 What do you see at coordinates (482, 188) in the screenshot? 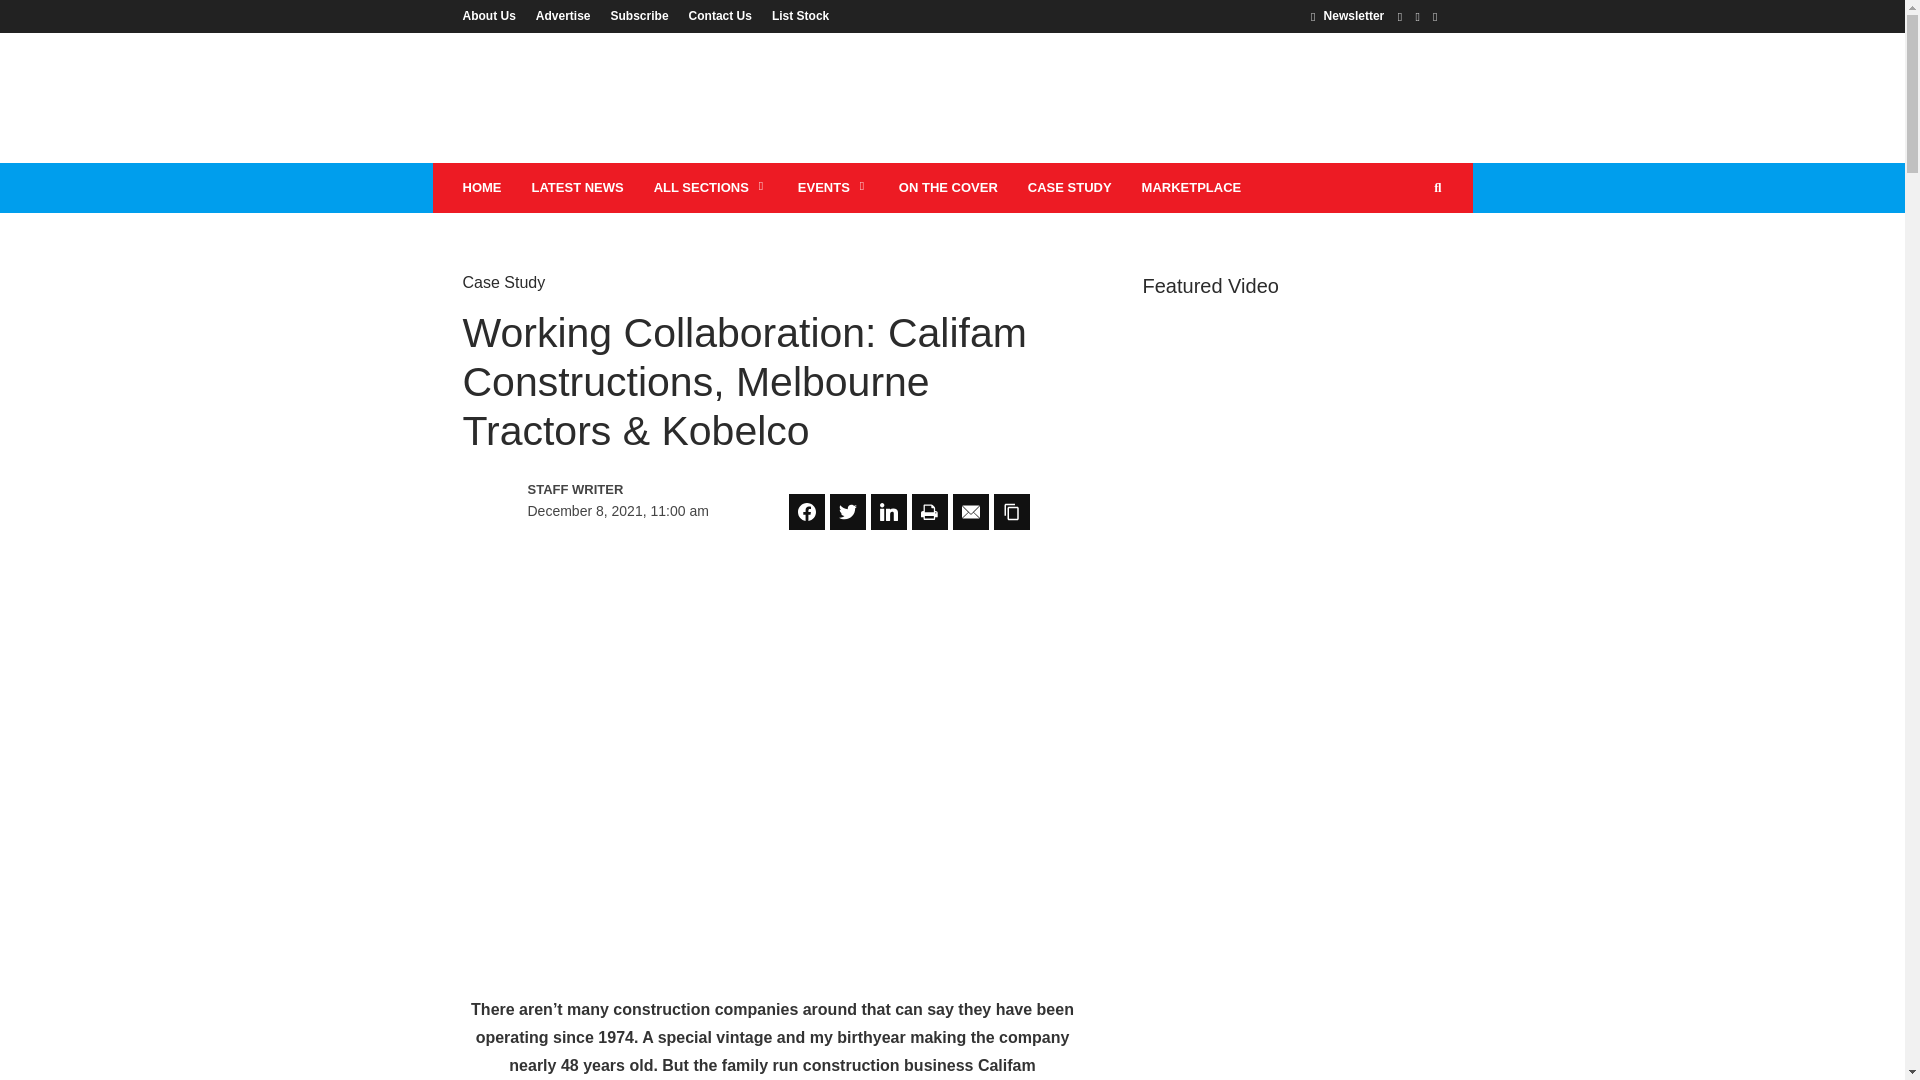
I see `HOME` at bounding box center [482, 188].